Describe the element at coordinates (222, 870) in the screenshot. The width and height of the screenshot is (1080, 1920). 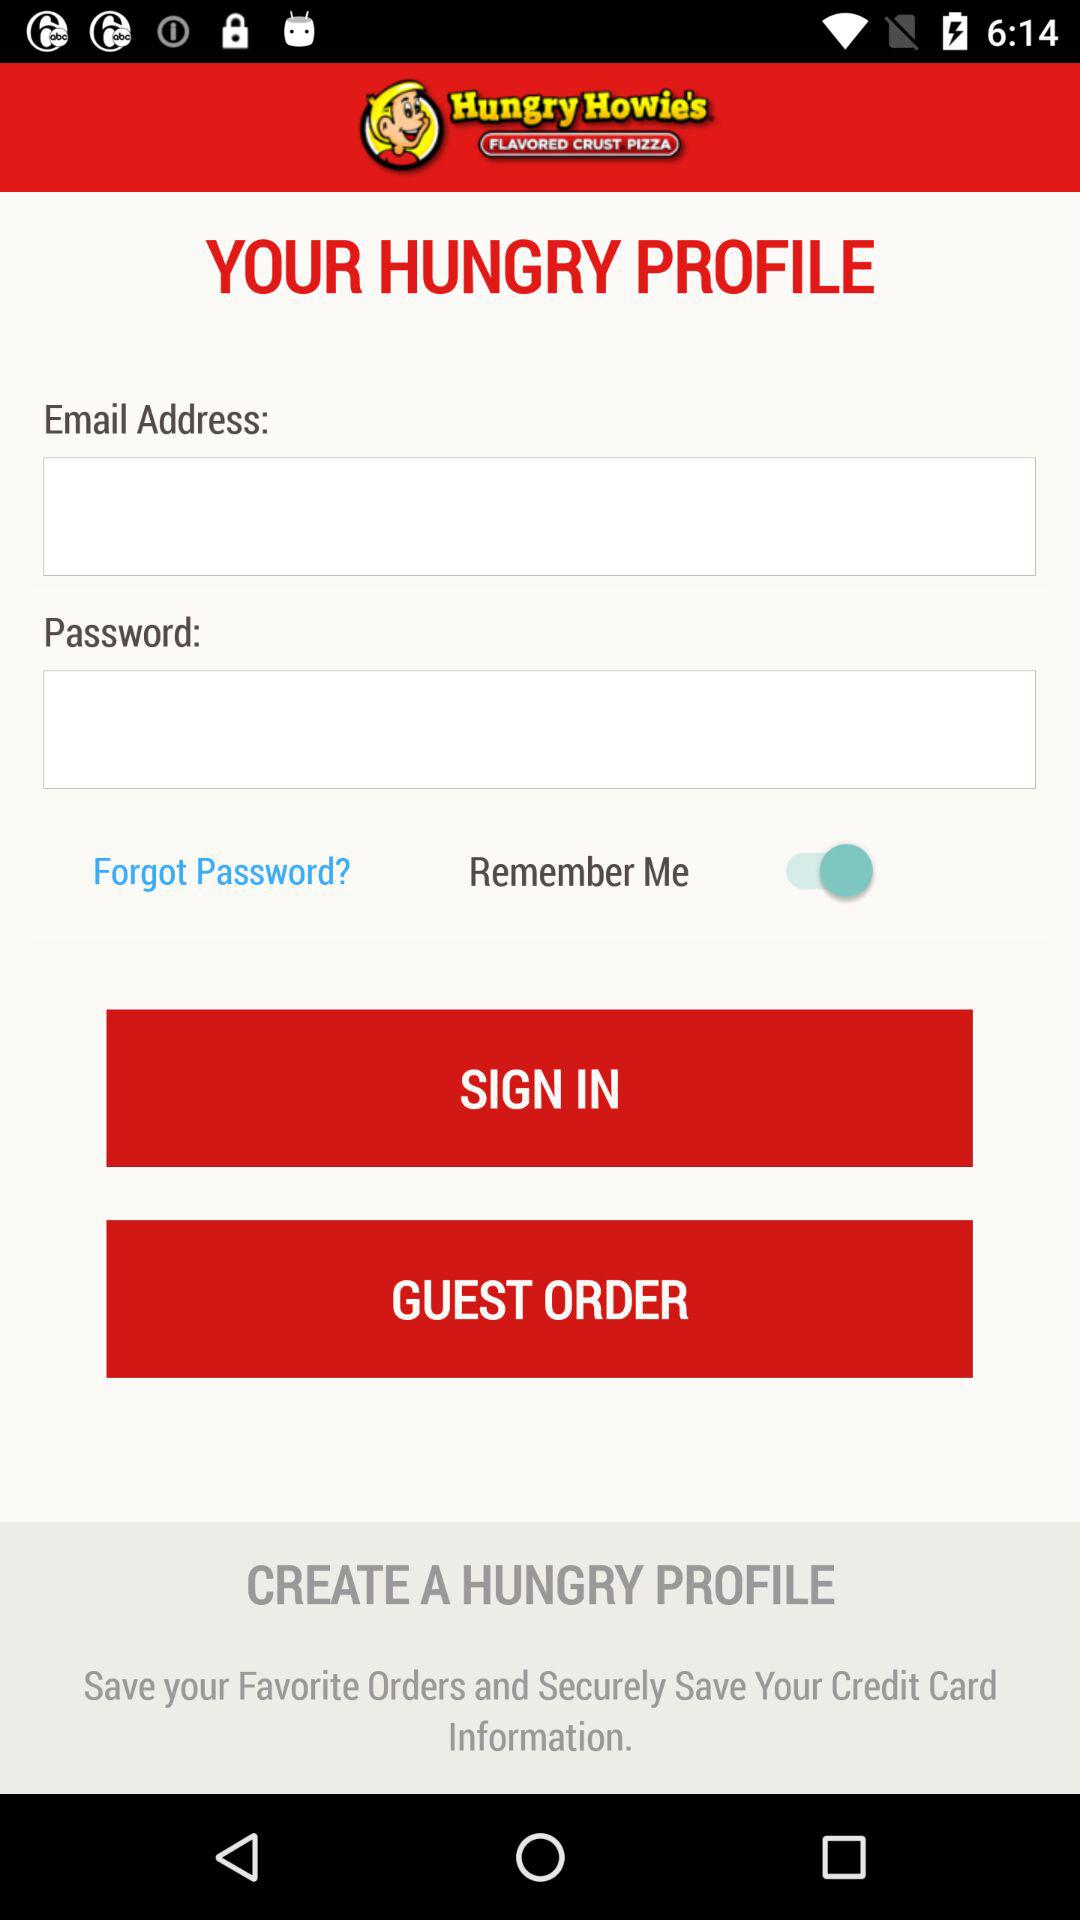
I see `open the item to the left of remember me item` at that location.